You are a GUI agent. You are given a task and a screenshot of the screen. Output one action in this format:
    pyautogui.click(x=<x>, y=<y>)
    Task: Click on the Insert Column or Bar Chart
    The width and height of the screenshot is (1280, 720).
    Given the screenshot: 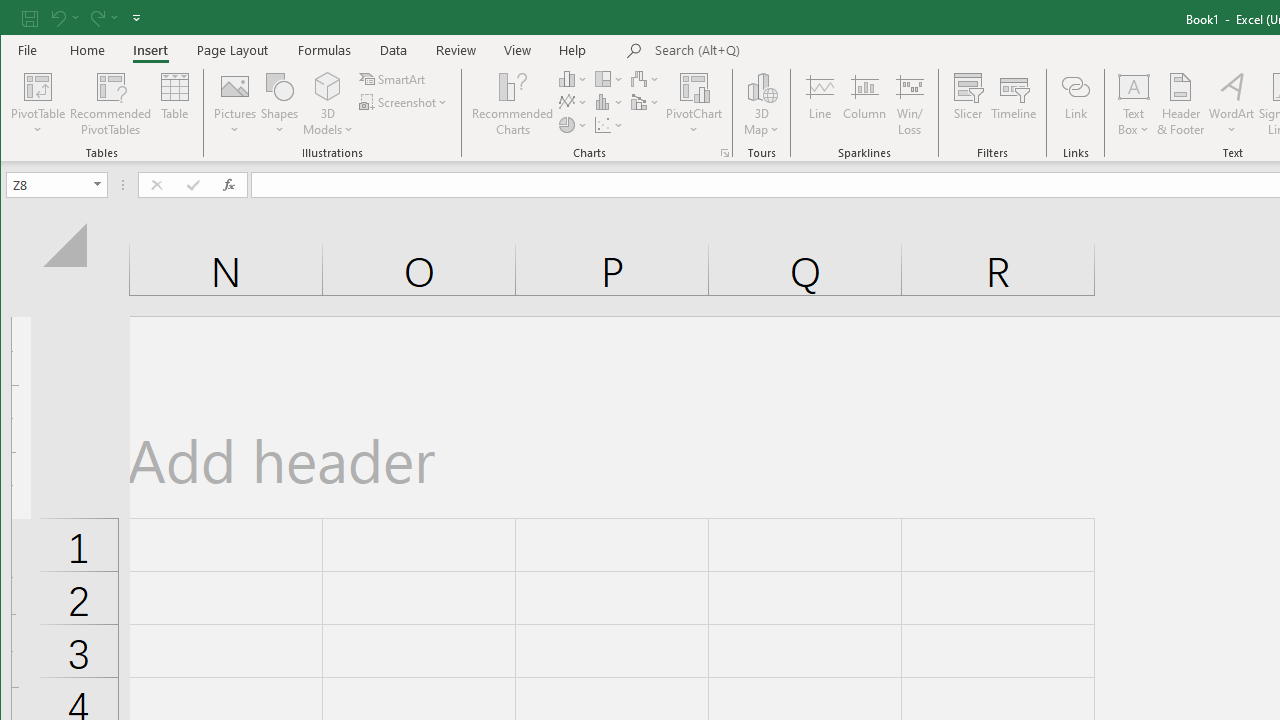 What is the action you would take?
    pyautogui.click(x=573, y=78)
    